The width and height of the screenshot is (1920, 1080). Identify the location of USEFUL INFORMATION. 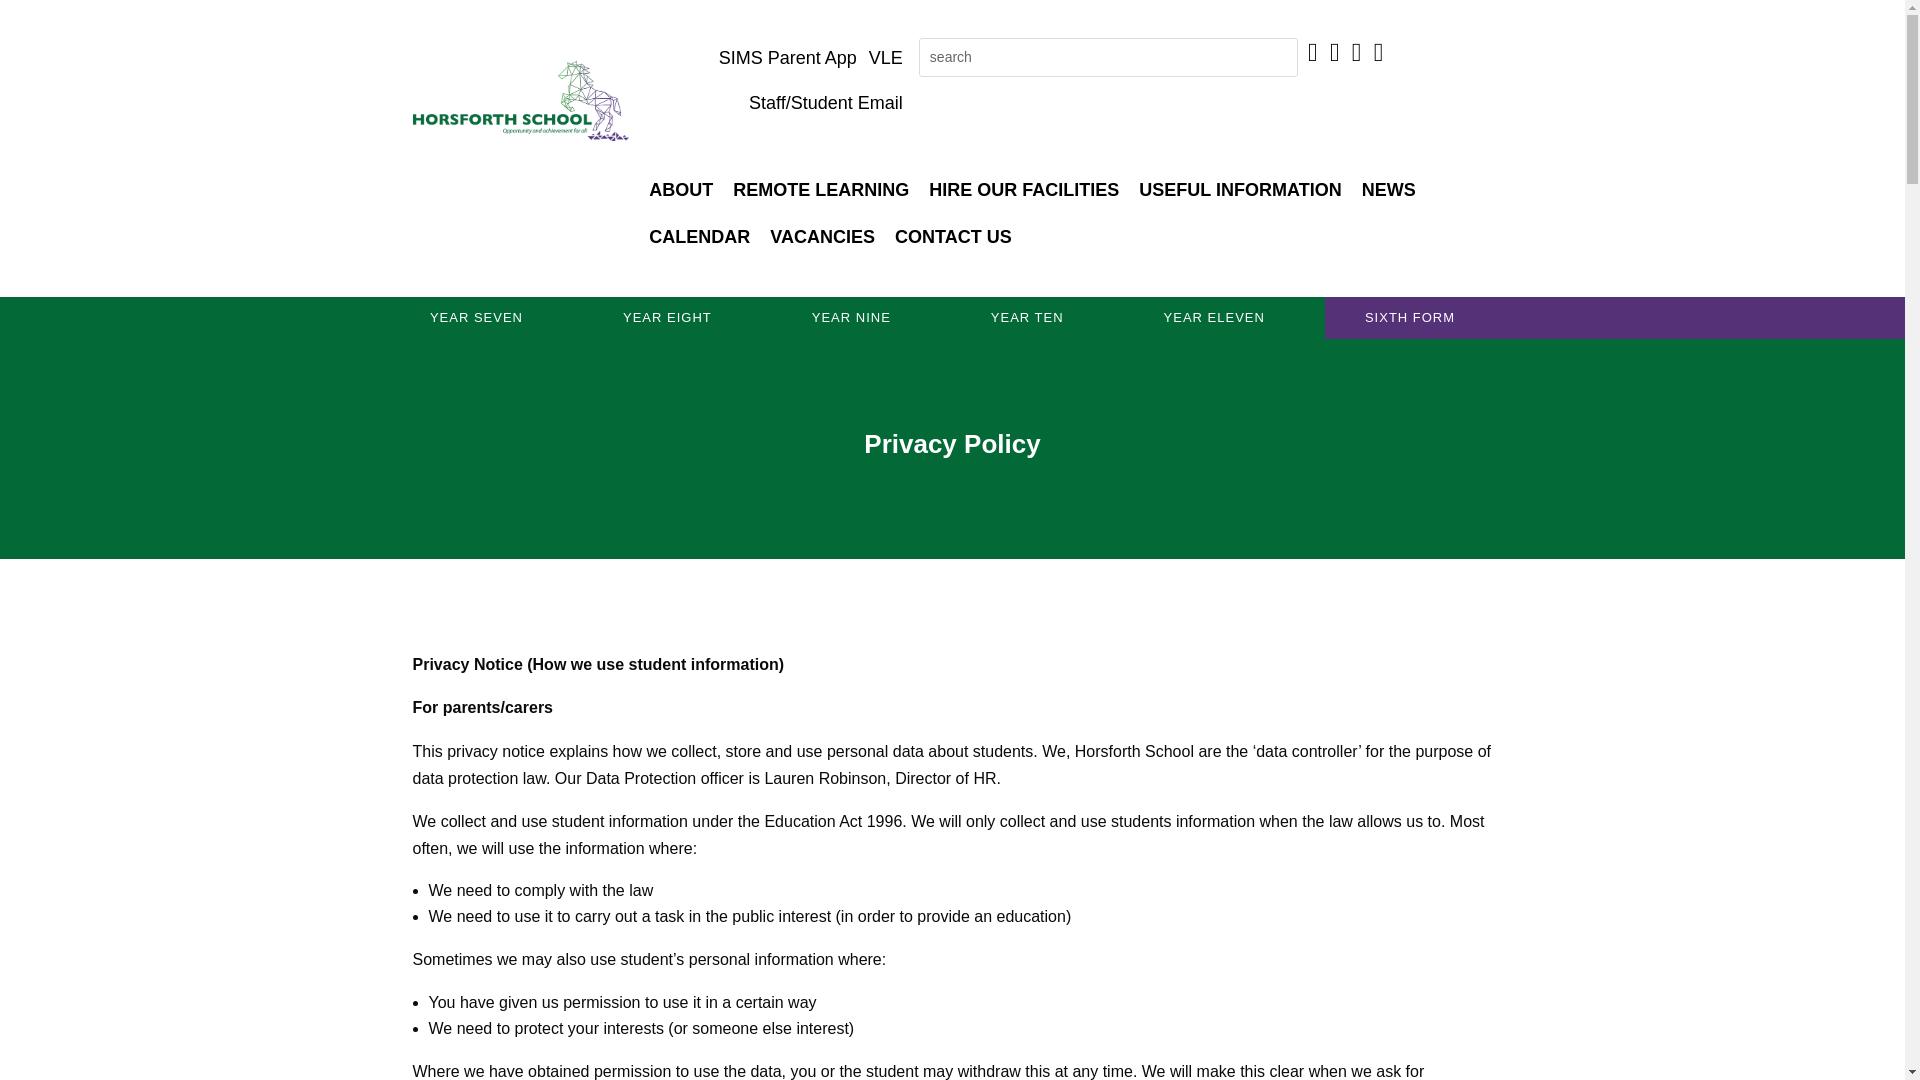
(1240, 190).